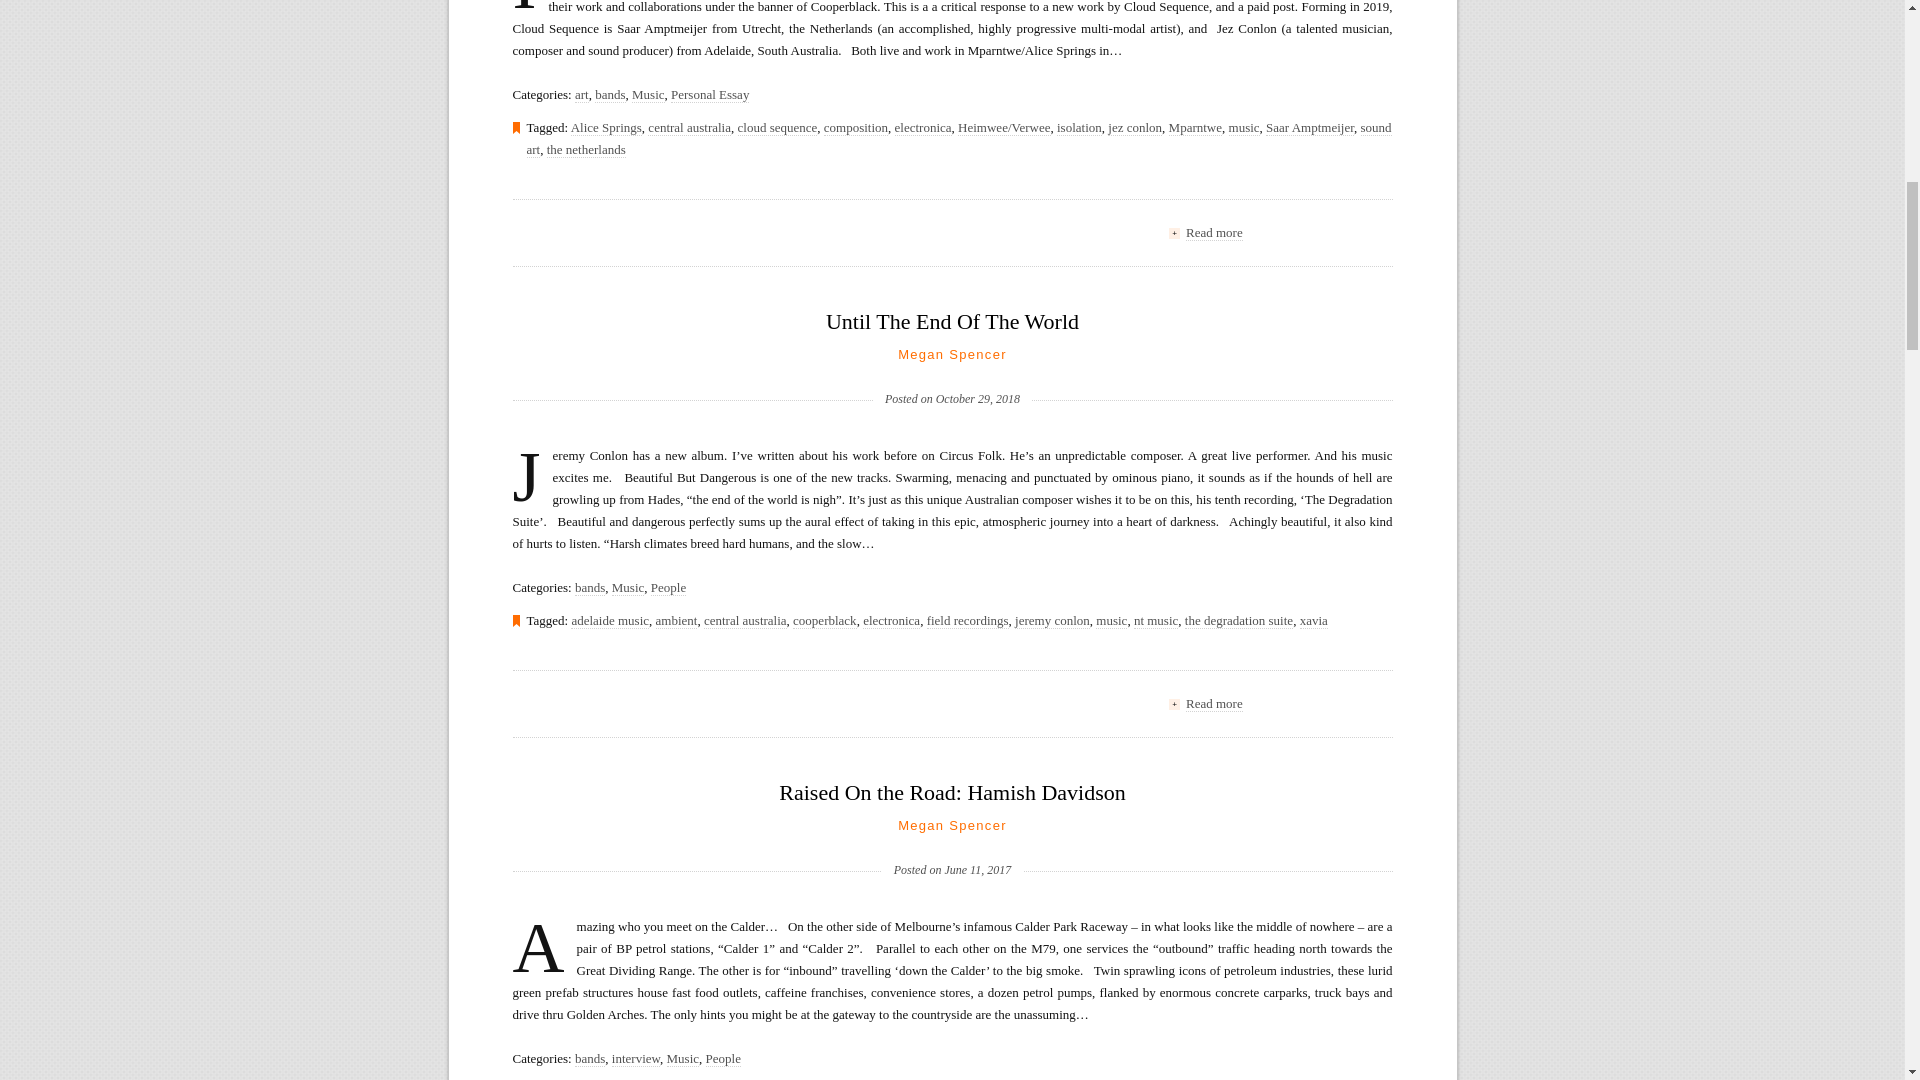  I want to click on music, so click(1244, 128).